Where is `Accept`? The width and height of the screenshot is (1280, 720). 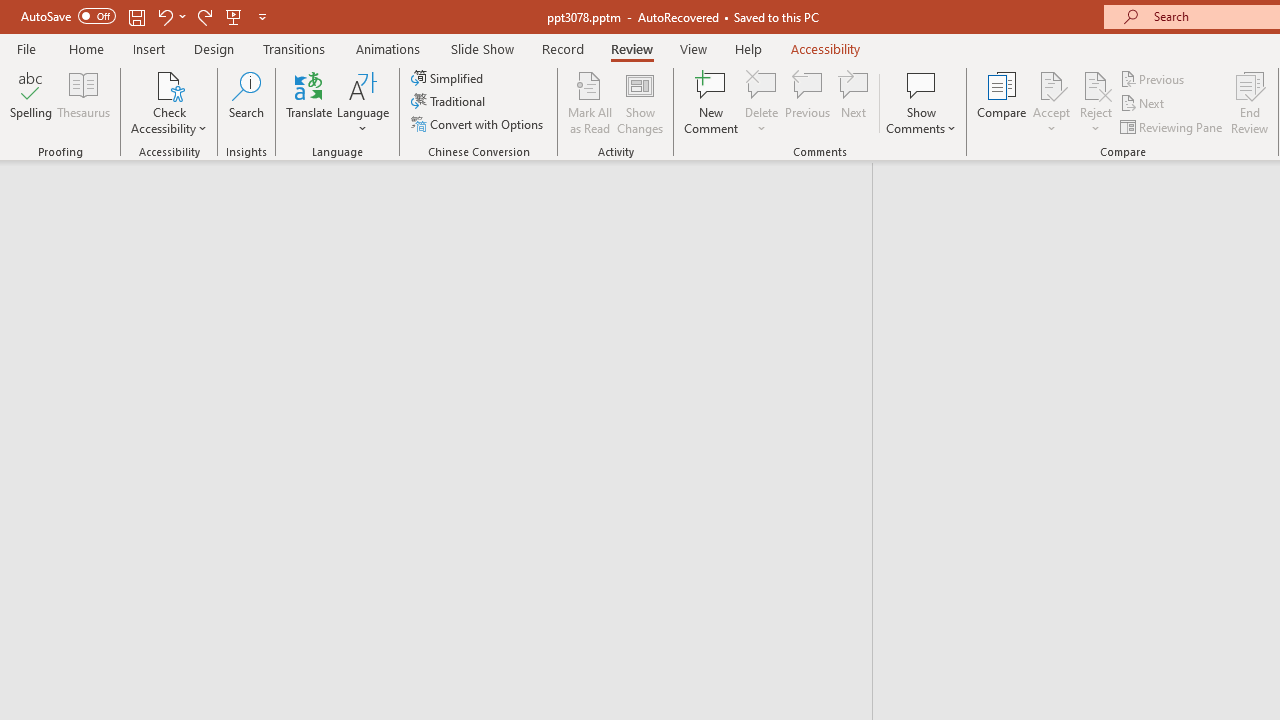 Accept is located at coordinates (1051, 102).